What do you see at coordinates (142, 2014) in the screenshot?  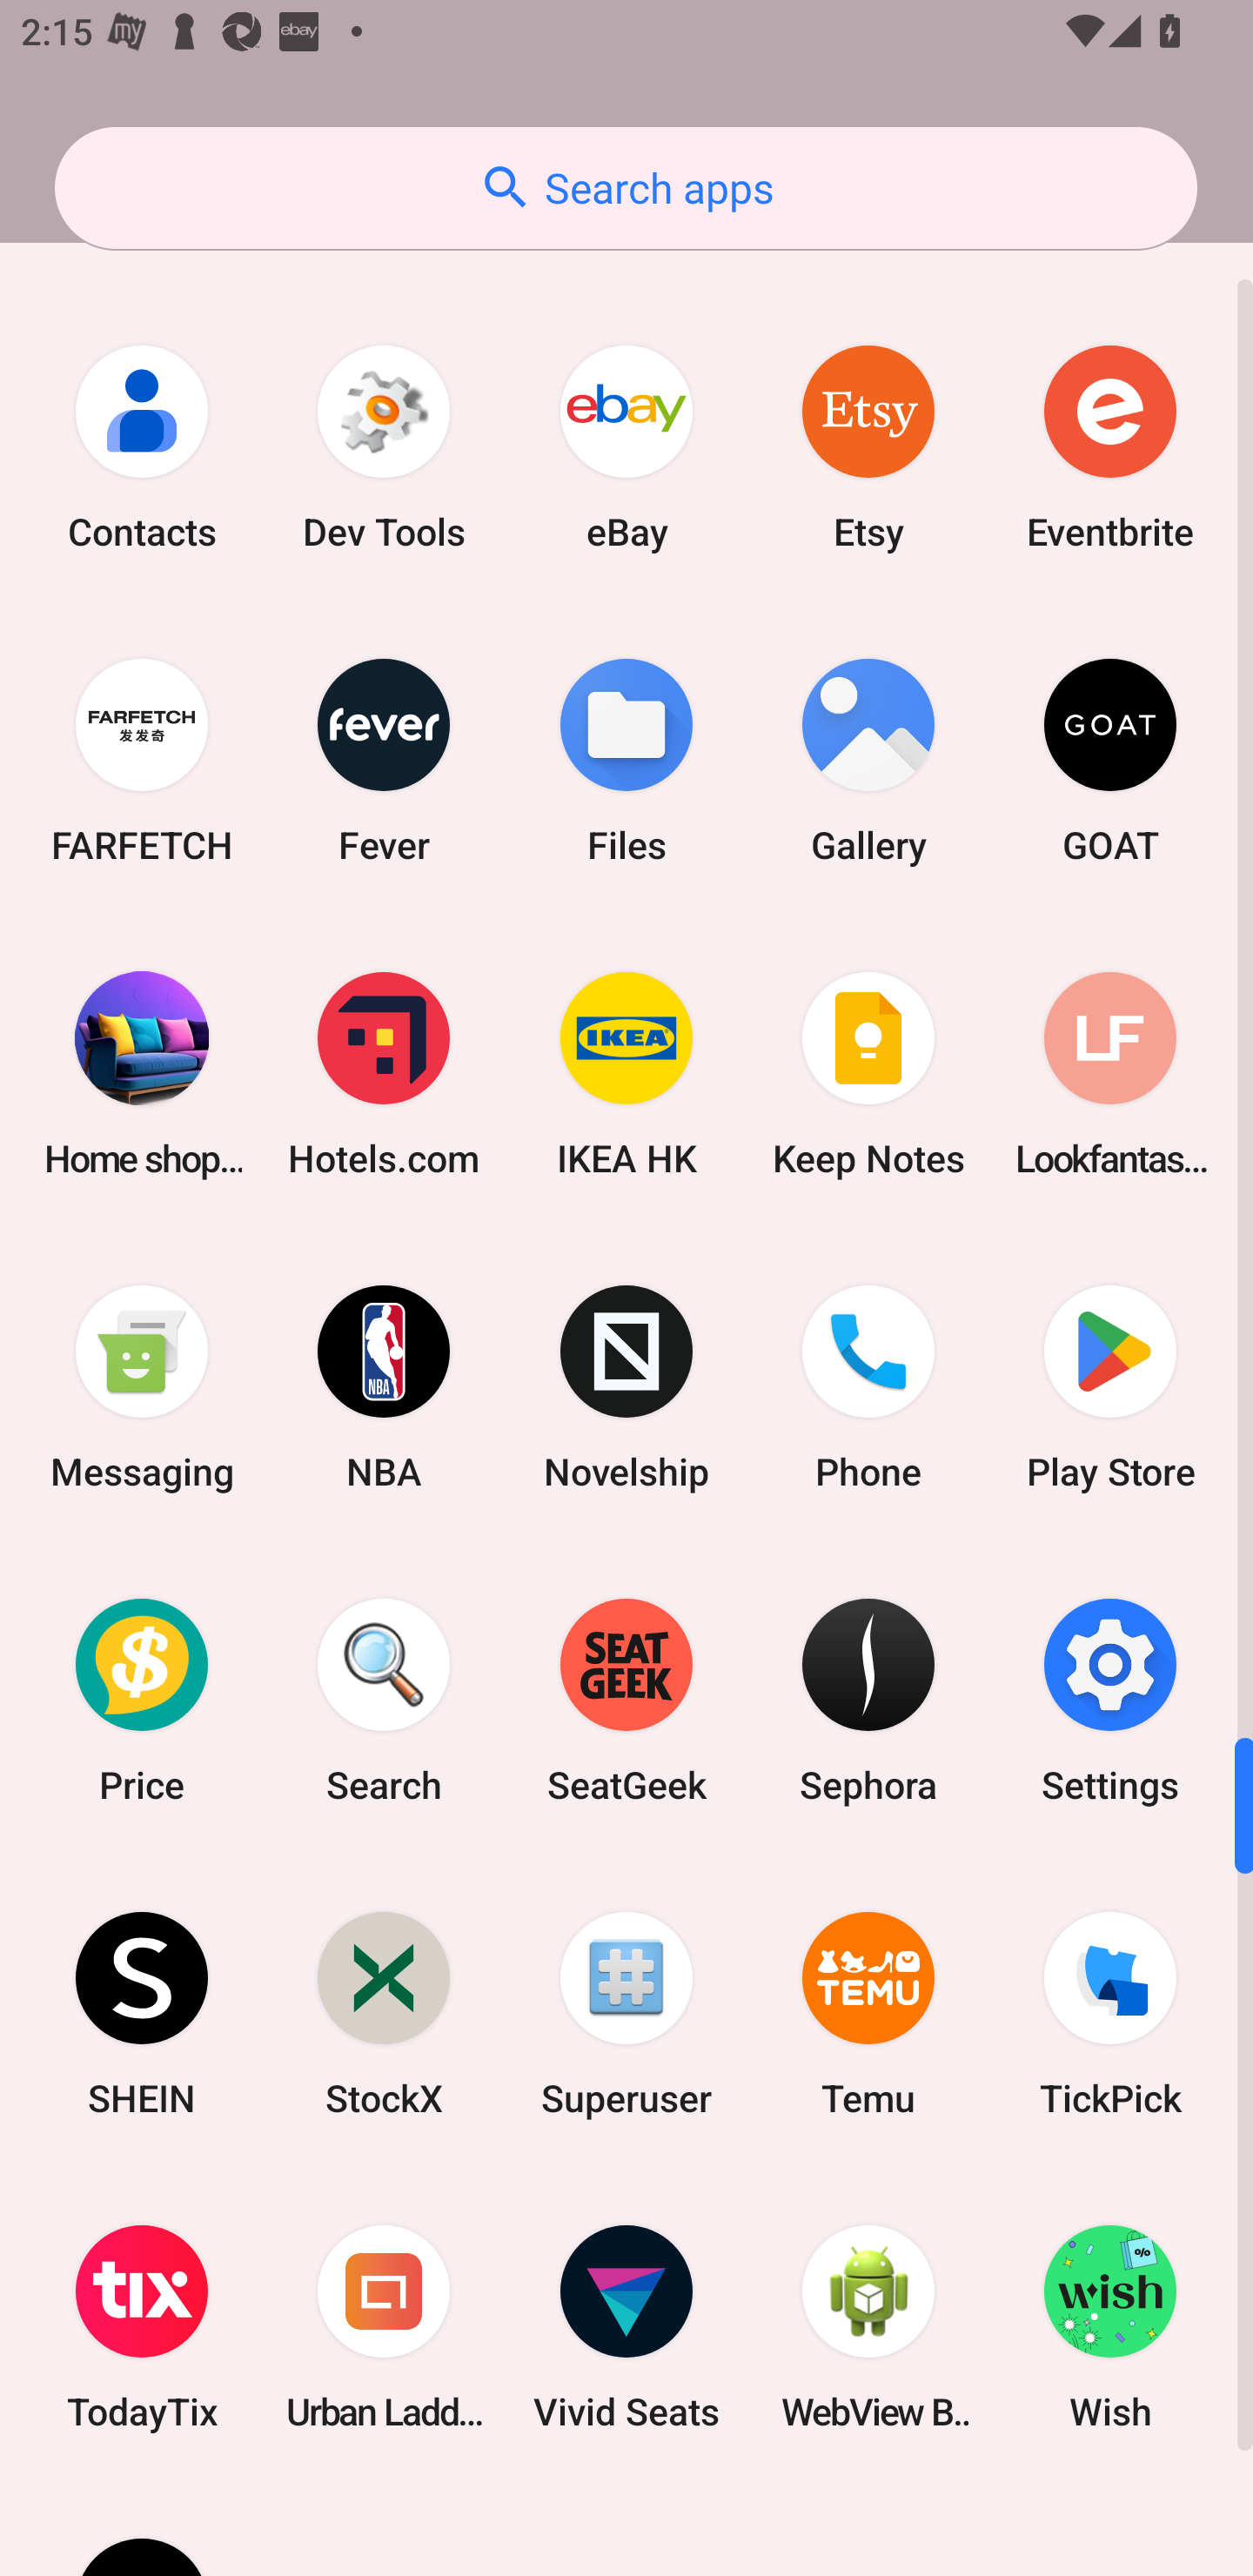 I see `SHEIN` at bounding box center [142, 2014].